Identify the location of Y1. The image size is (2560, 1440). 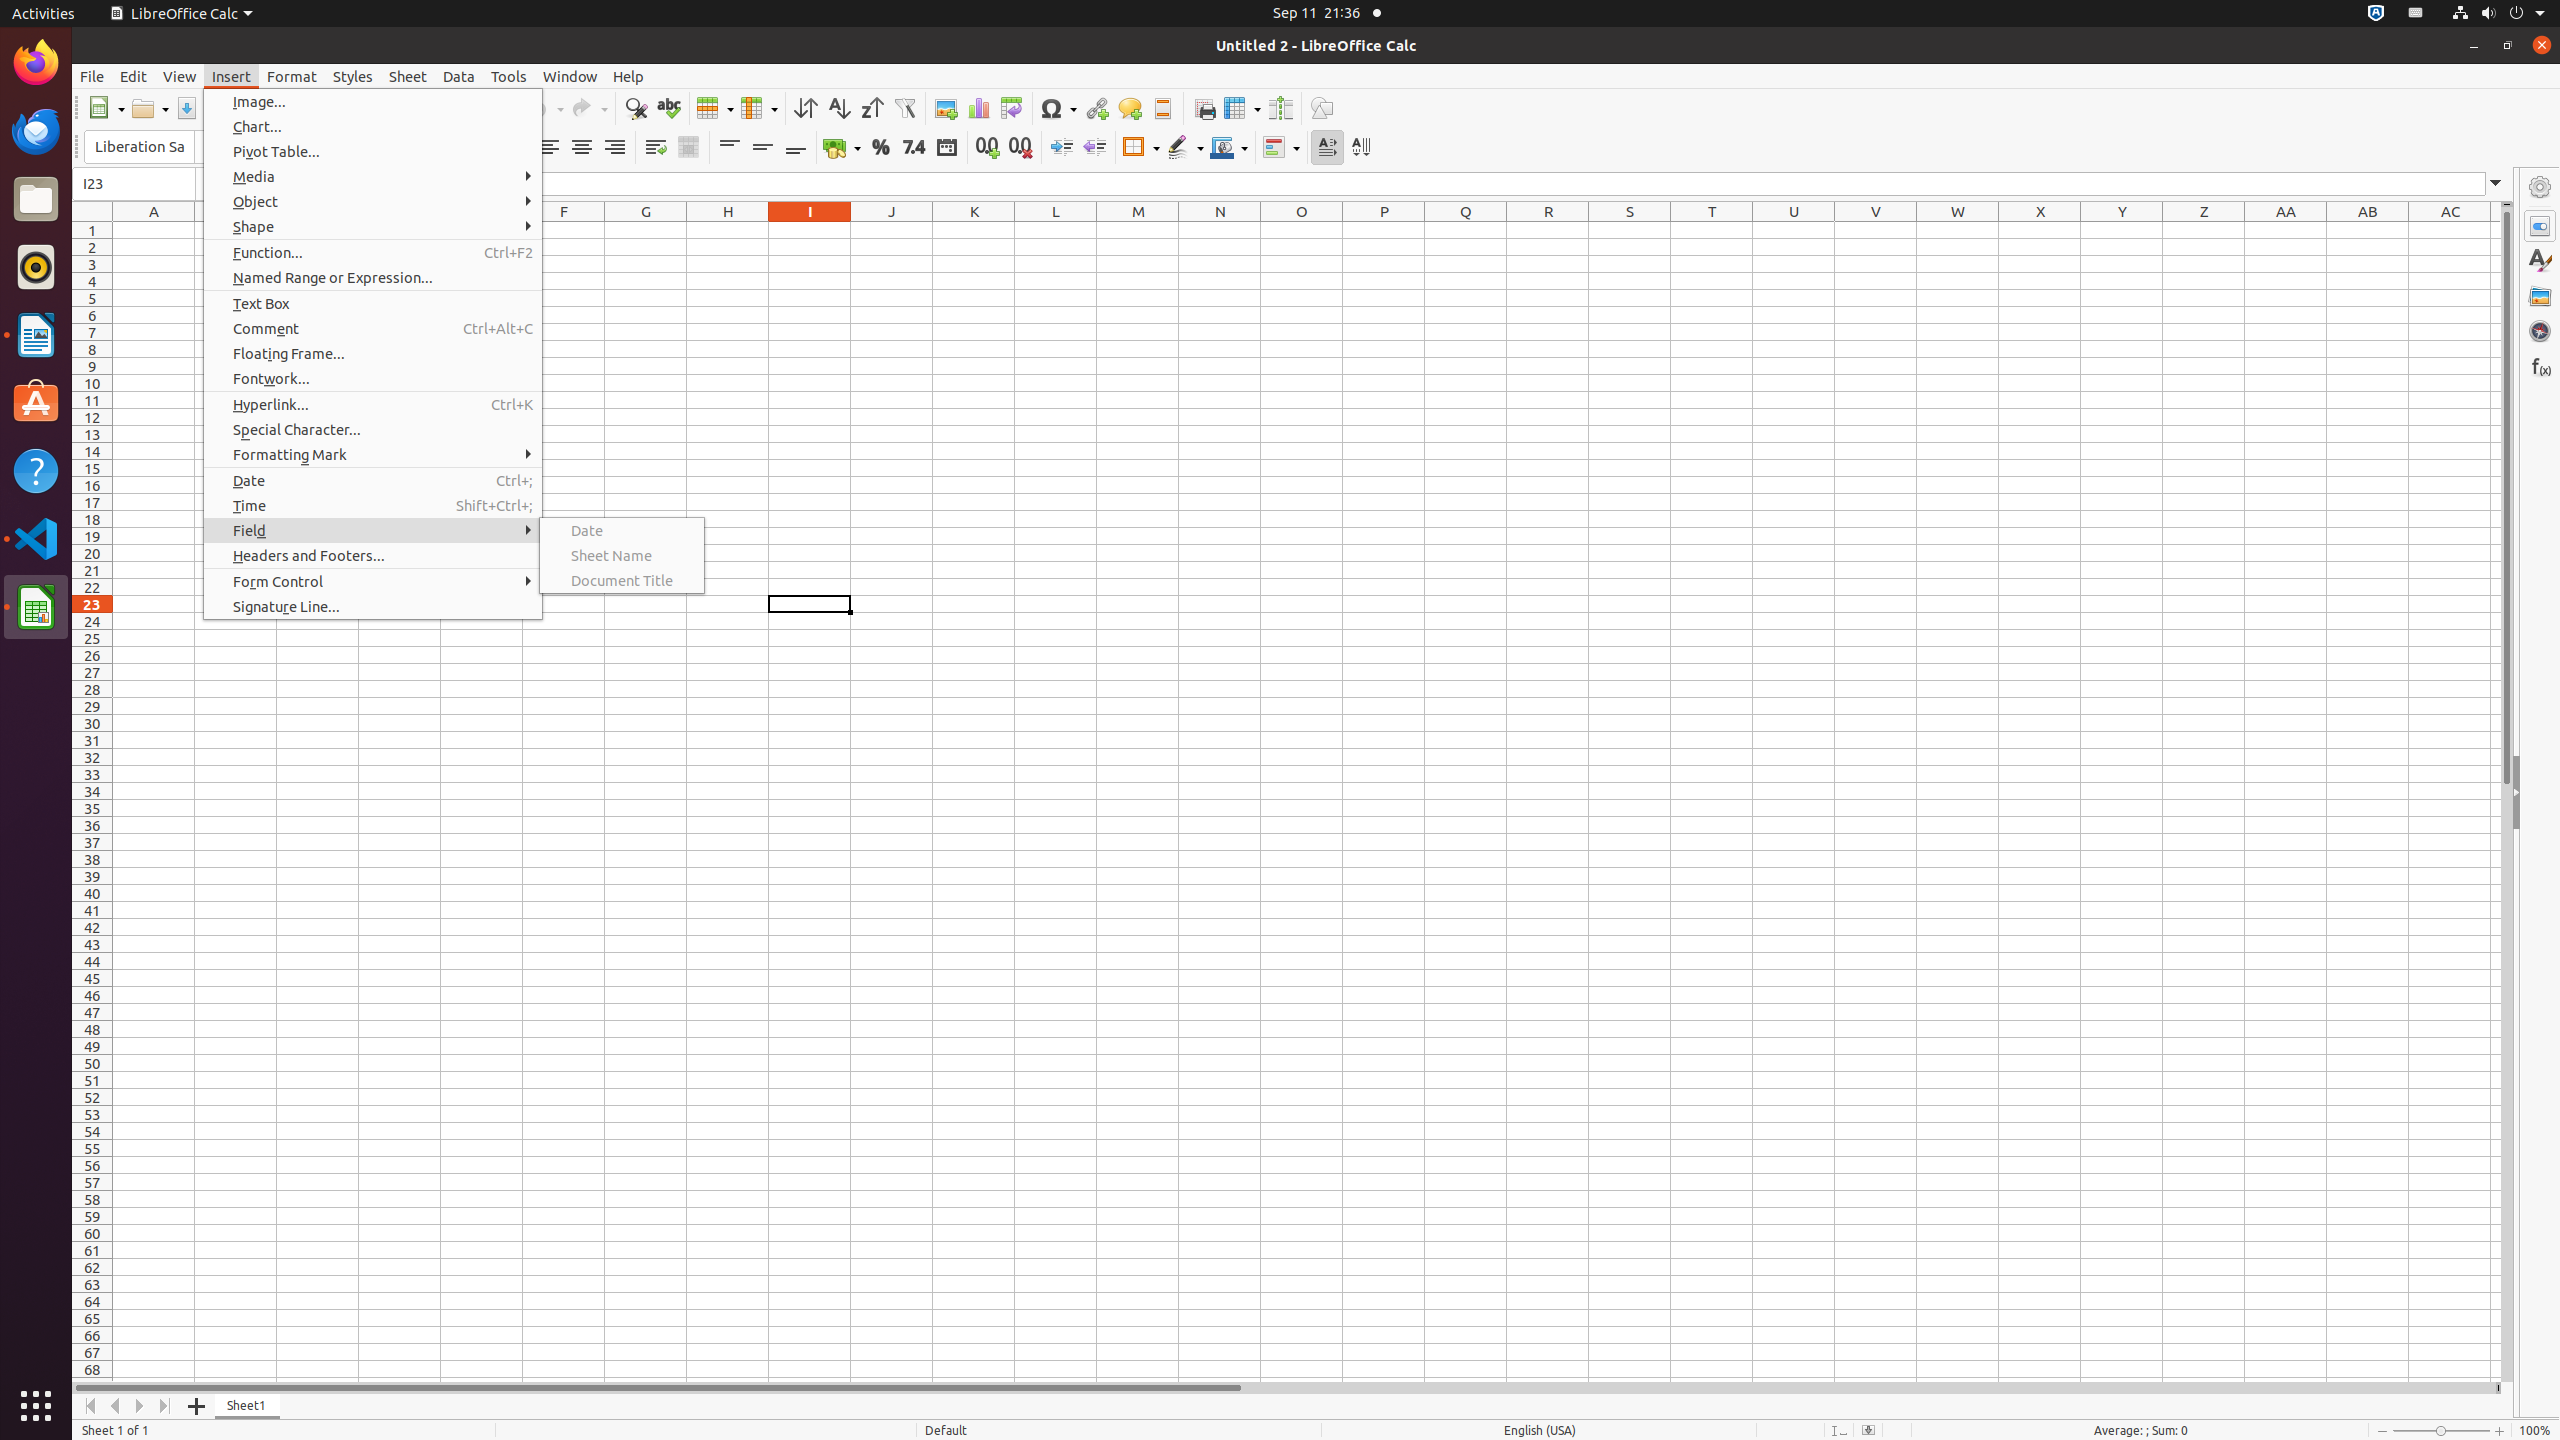
(2122, 230).